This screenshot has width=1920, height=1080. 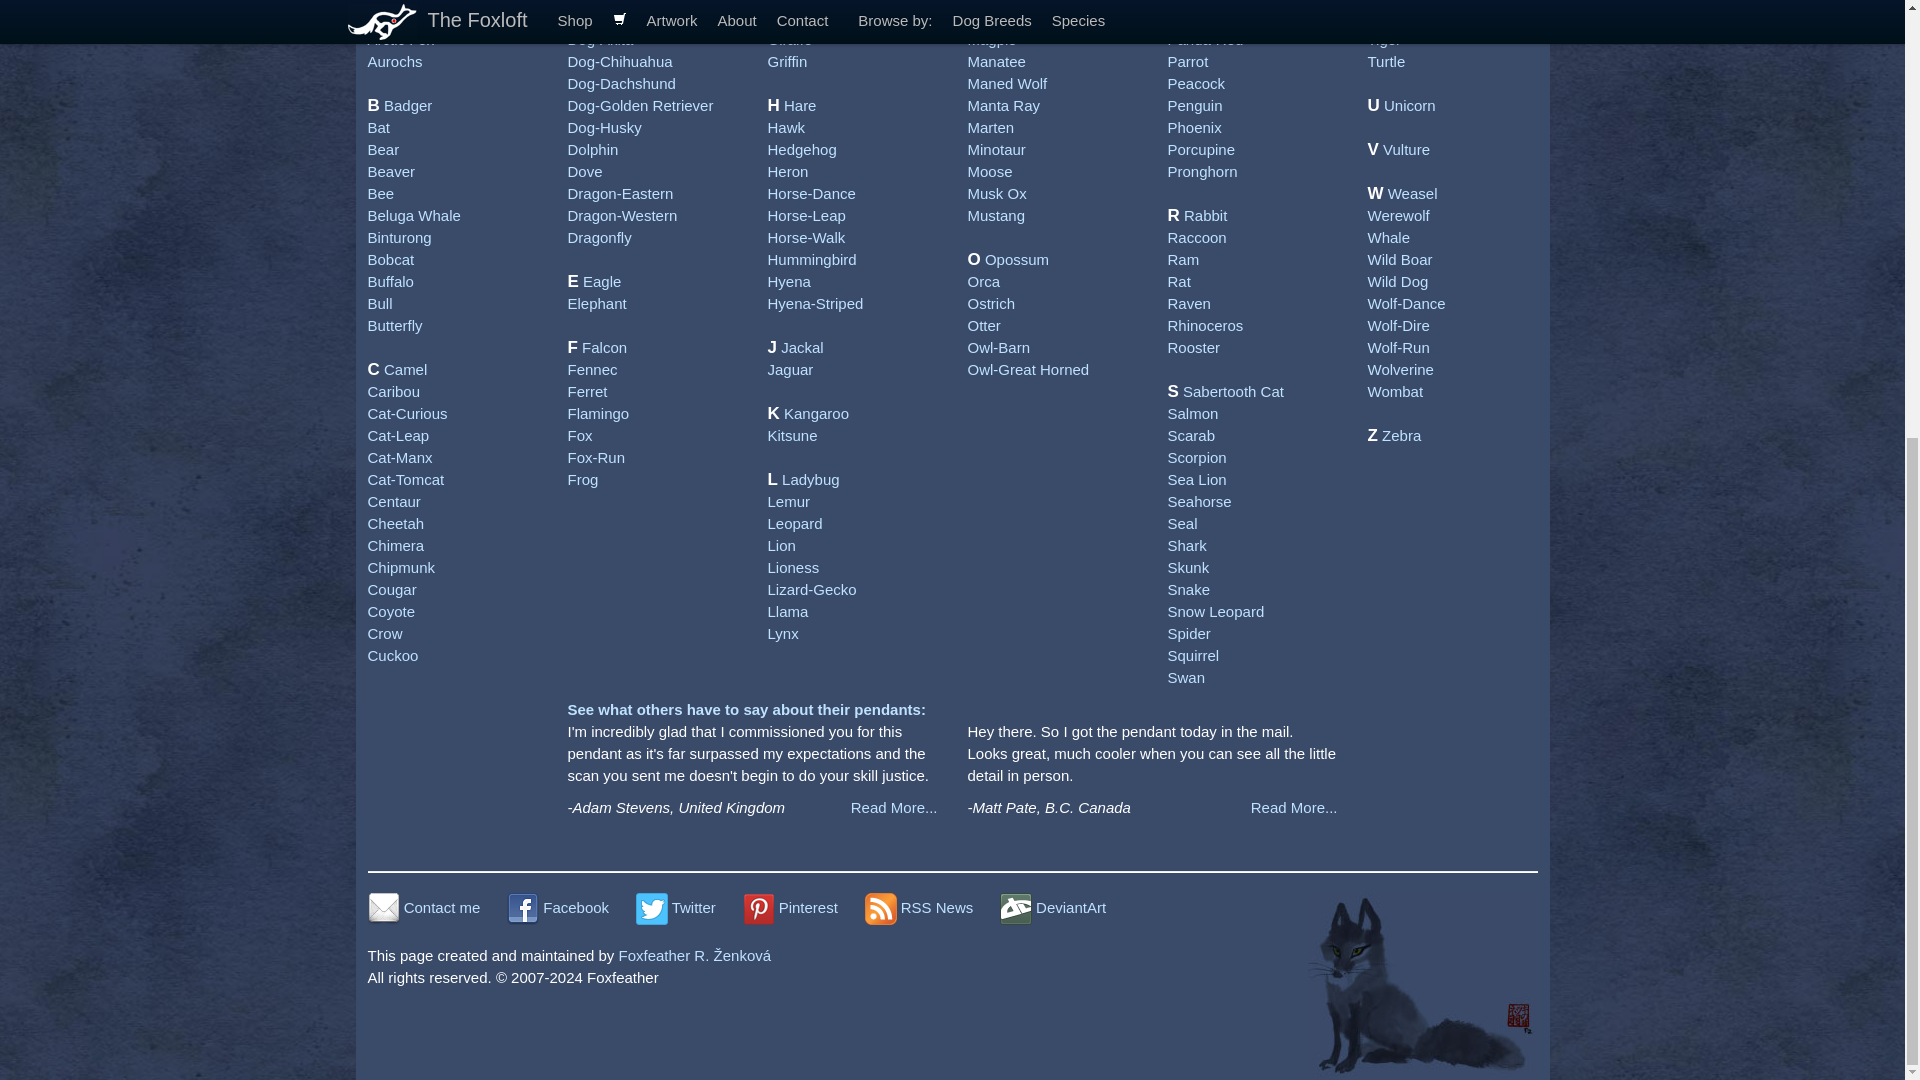 What do you see at coordinates (392, 172) in the screenshot?
I see `Beaver` at bounding box center [392, 172].